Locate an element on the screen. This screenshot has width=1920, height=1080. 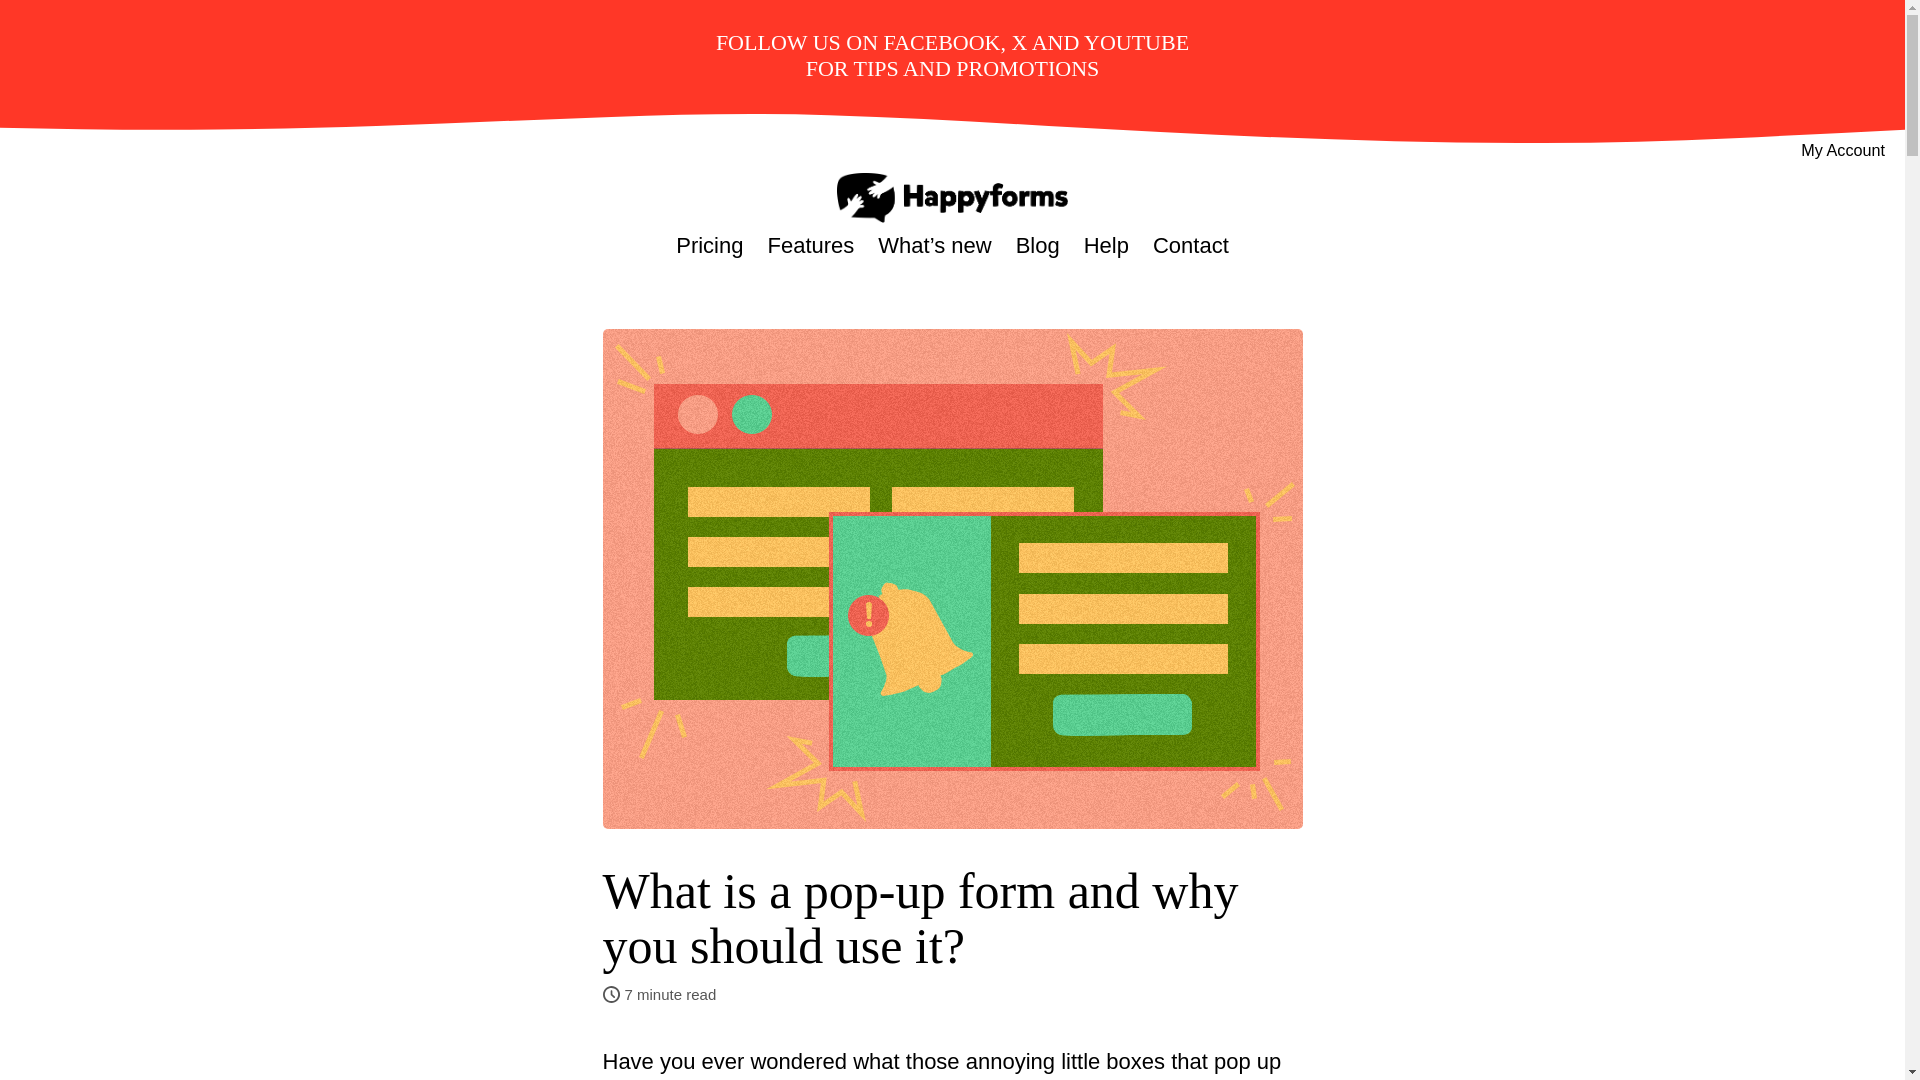
Pricing is located at coordinates (709, 246).